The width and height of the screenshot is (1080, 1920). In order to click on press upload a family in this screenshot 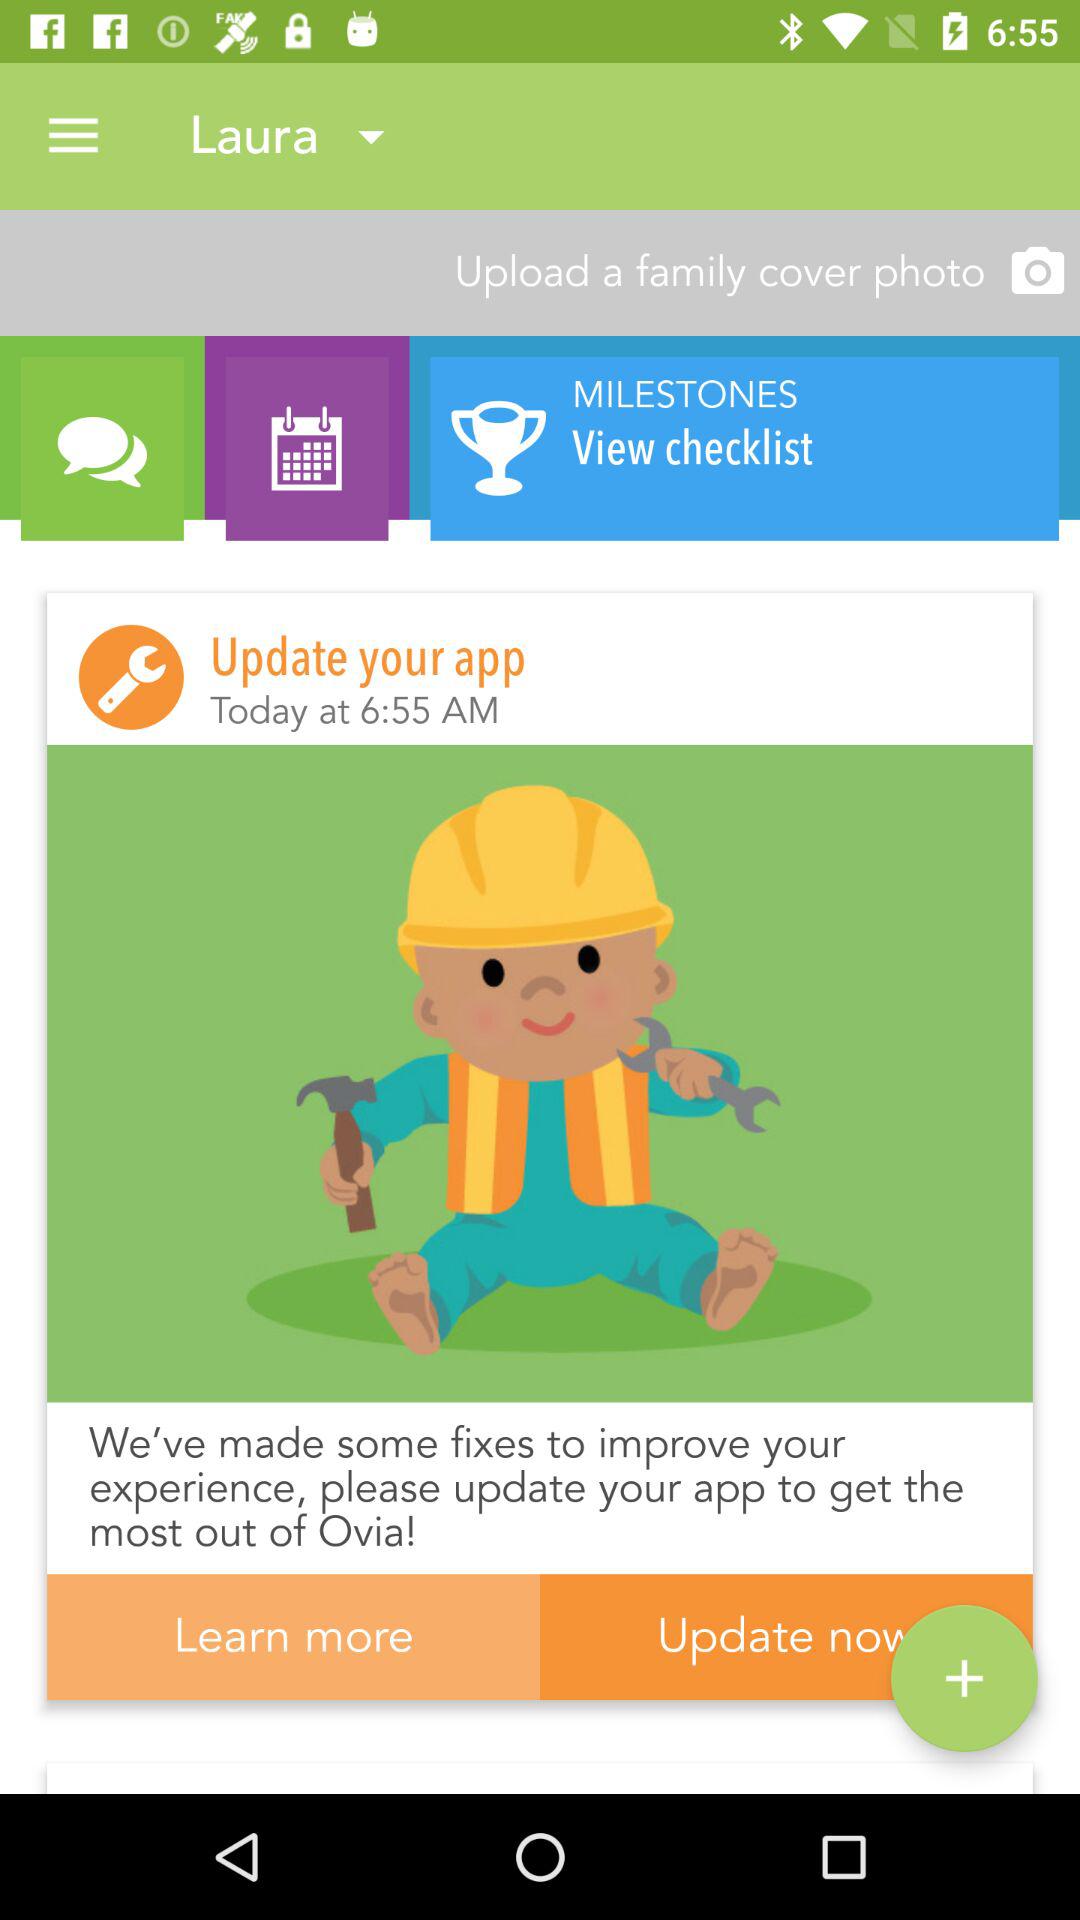, I will do `click(540, 272)`.